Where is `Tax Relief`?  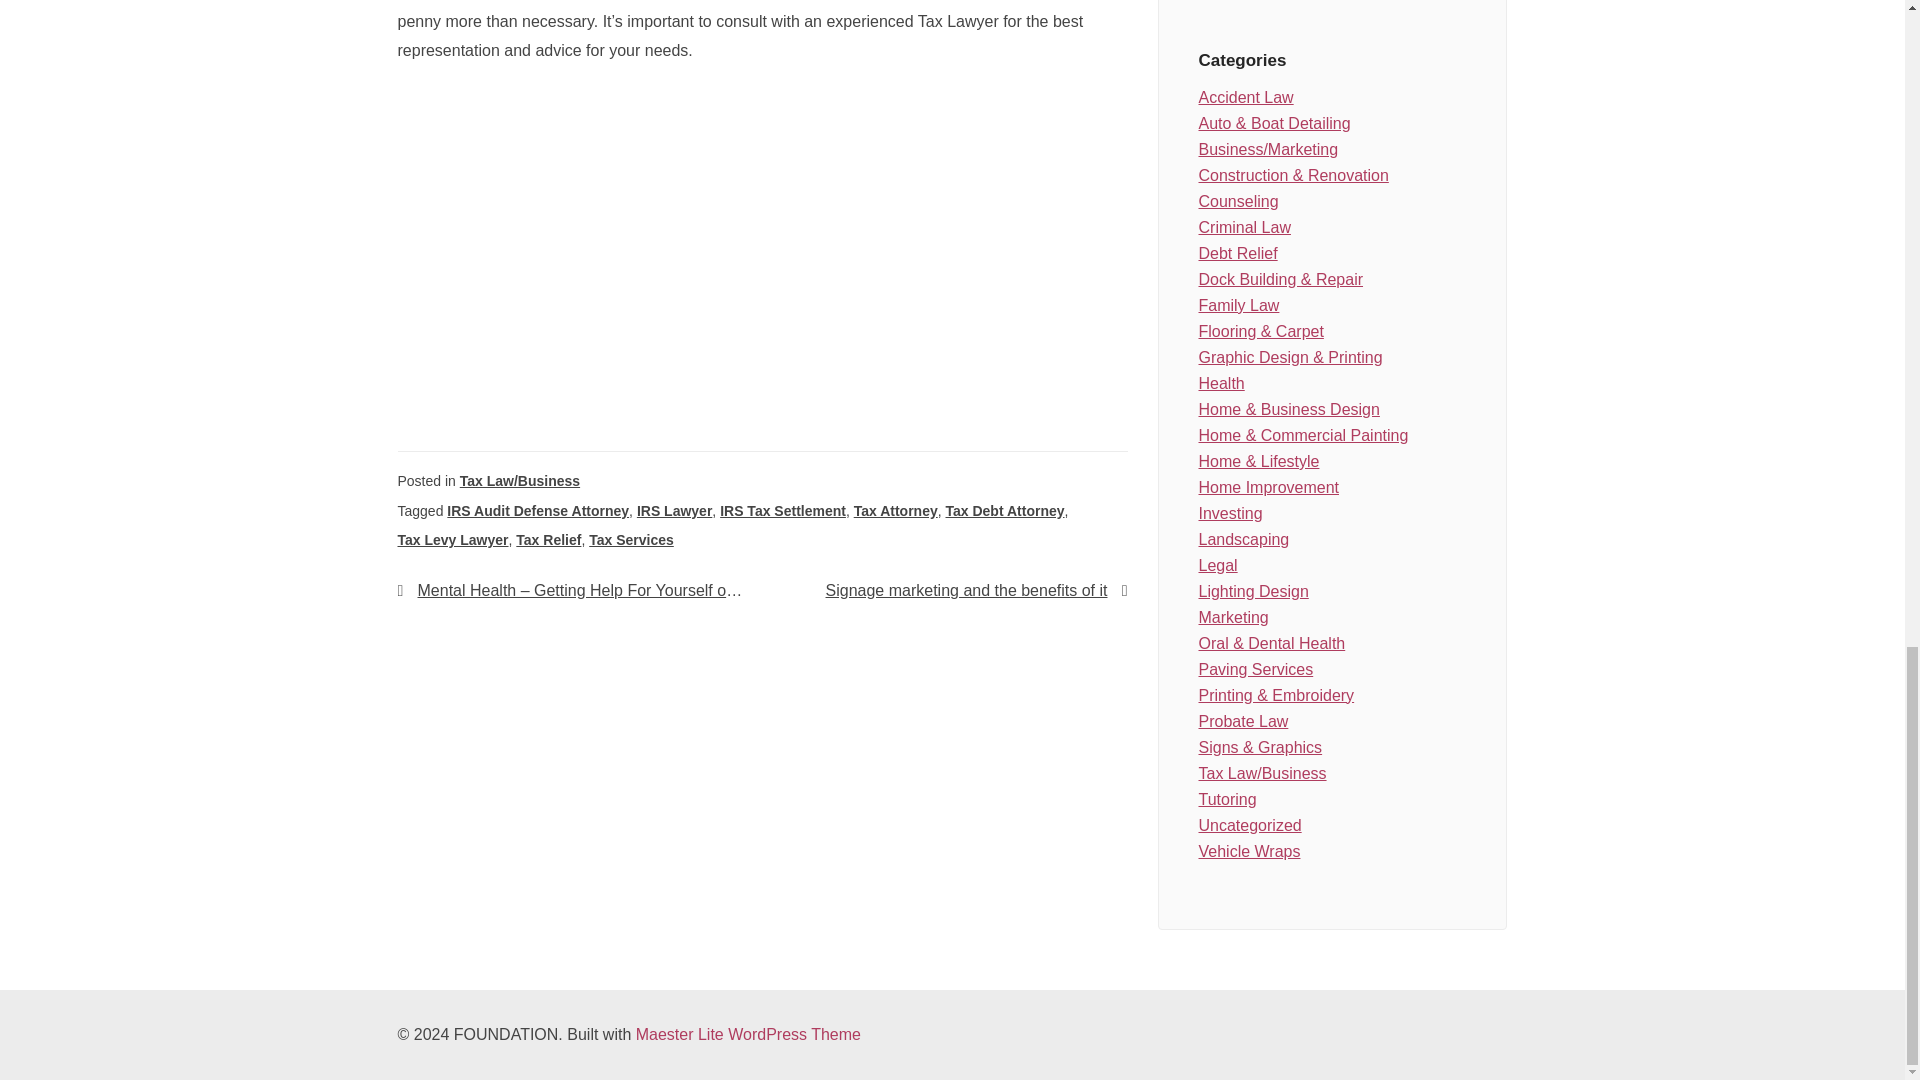
Tax Relief is located at coordinates (548, 540).